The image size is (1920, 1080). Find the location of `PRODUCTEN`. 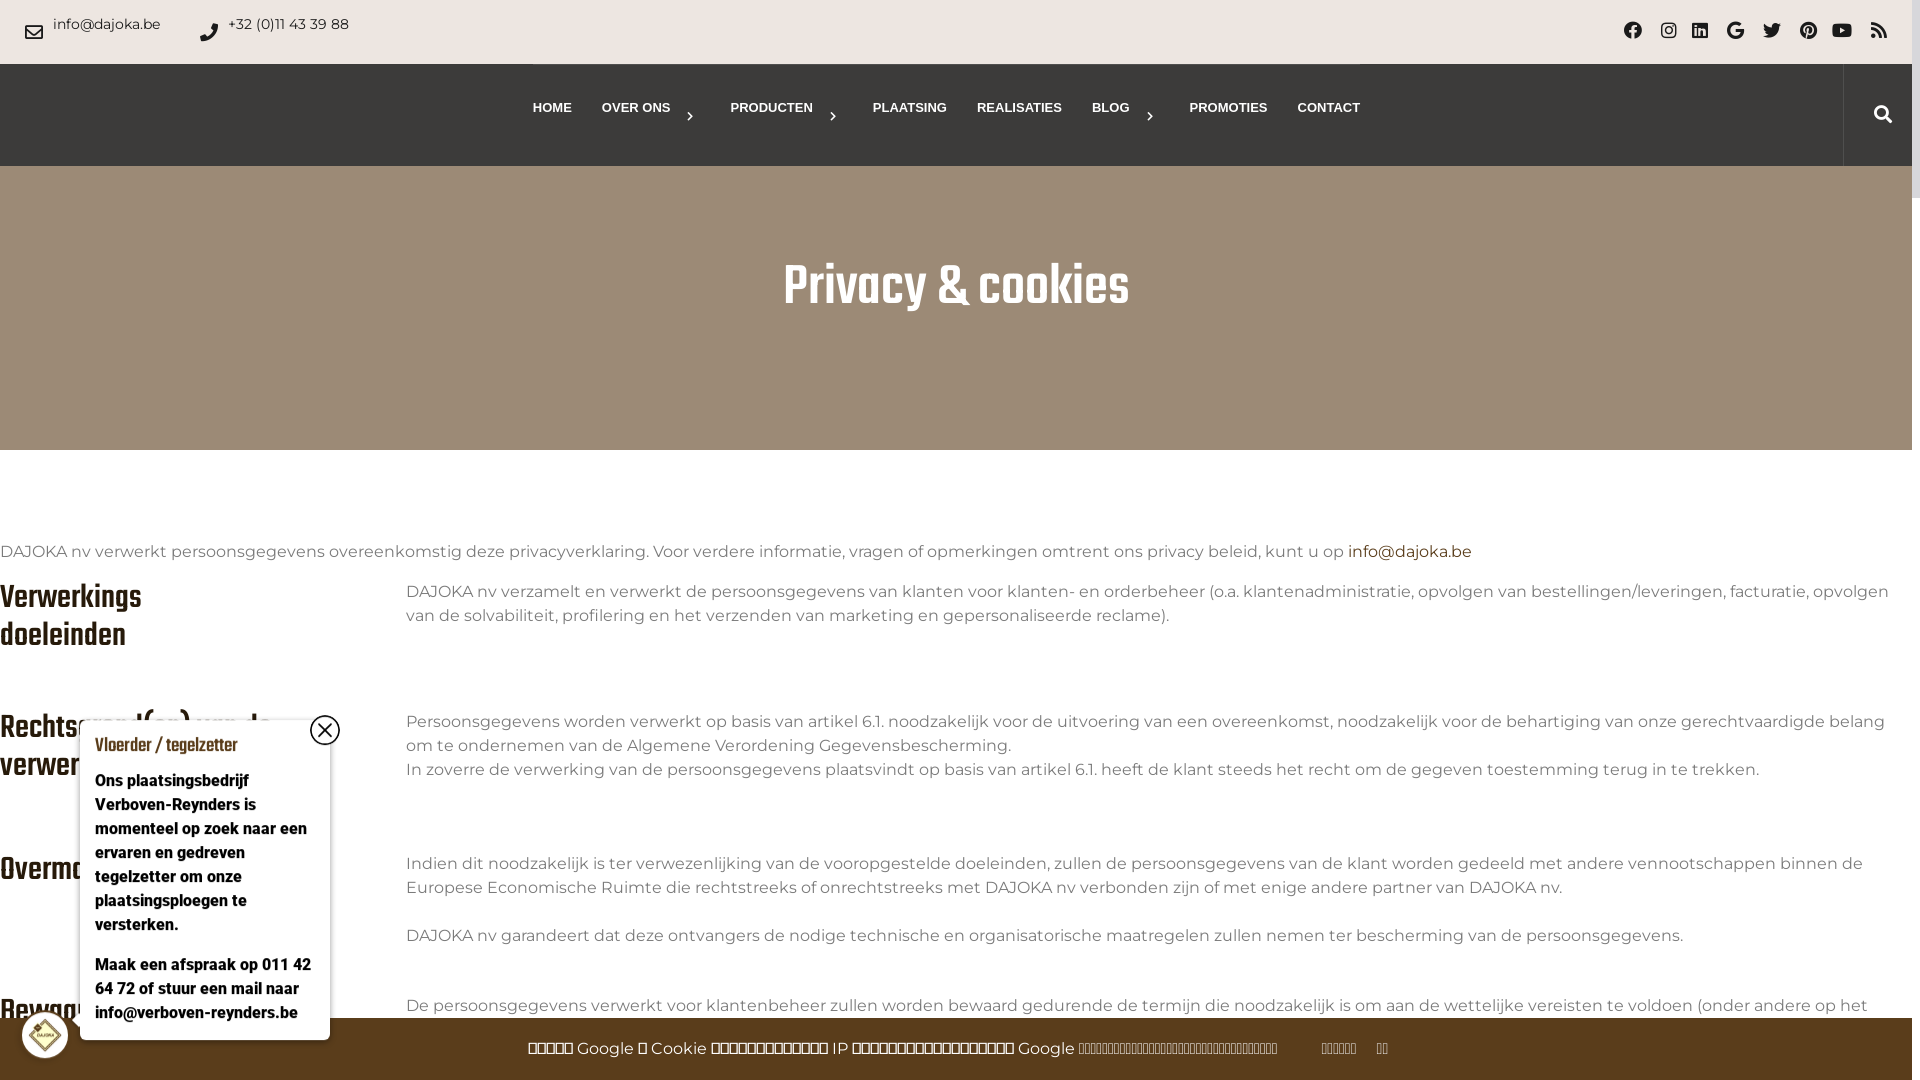

PRODUCTEN is located at coordinates (786, 116).